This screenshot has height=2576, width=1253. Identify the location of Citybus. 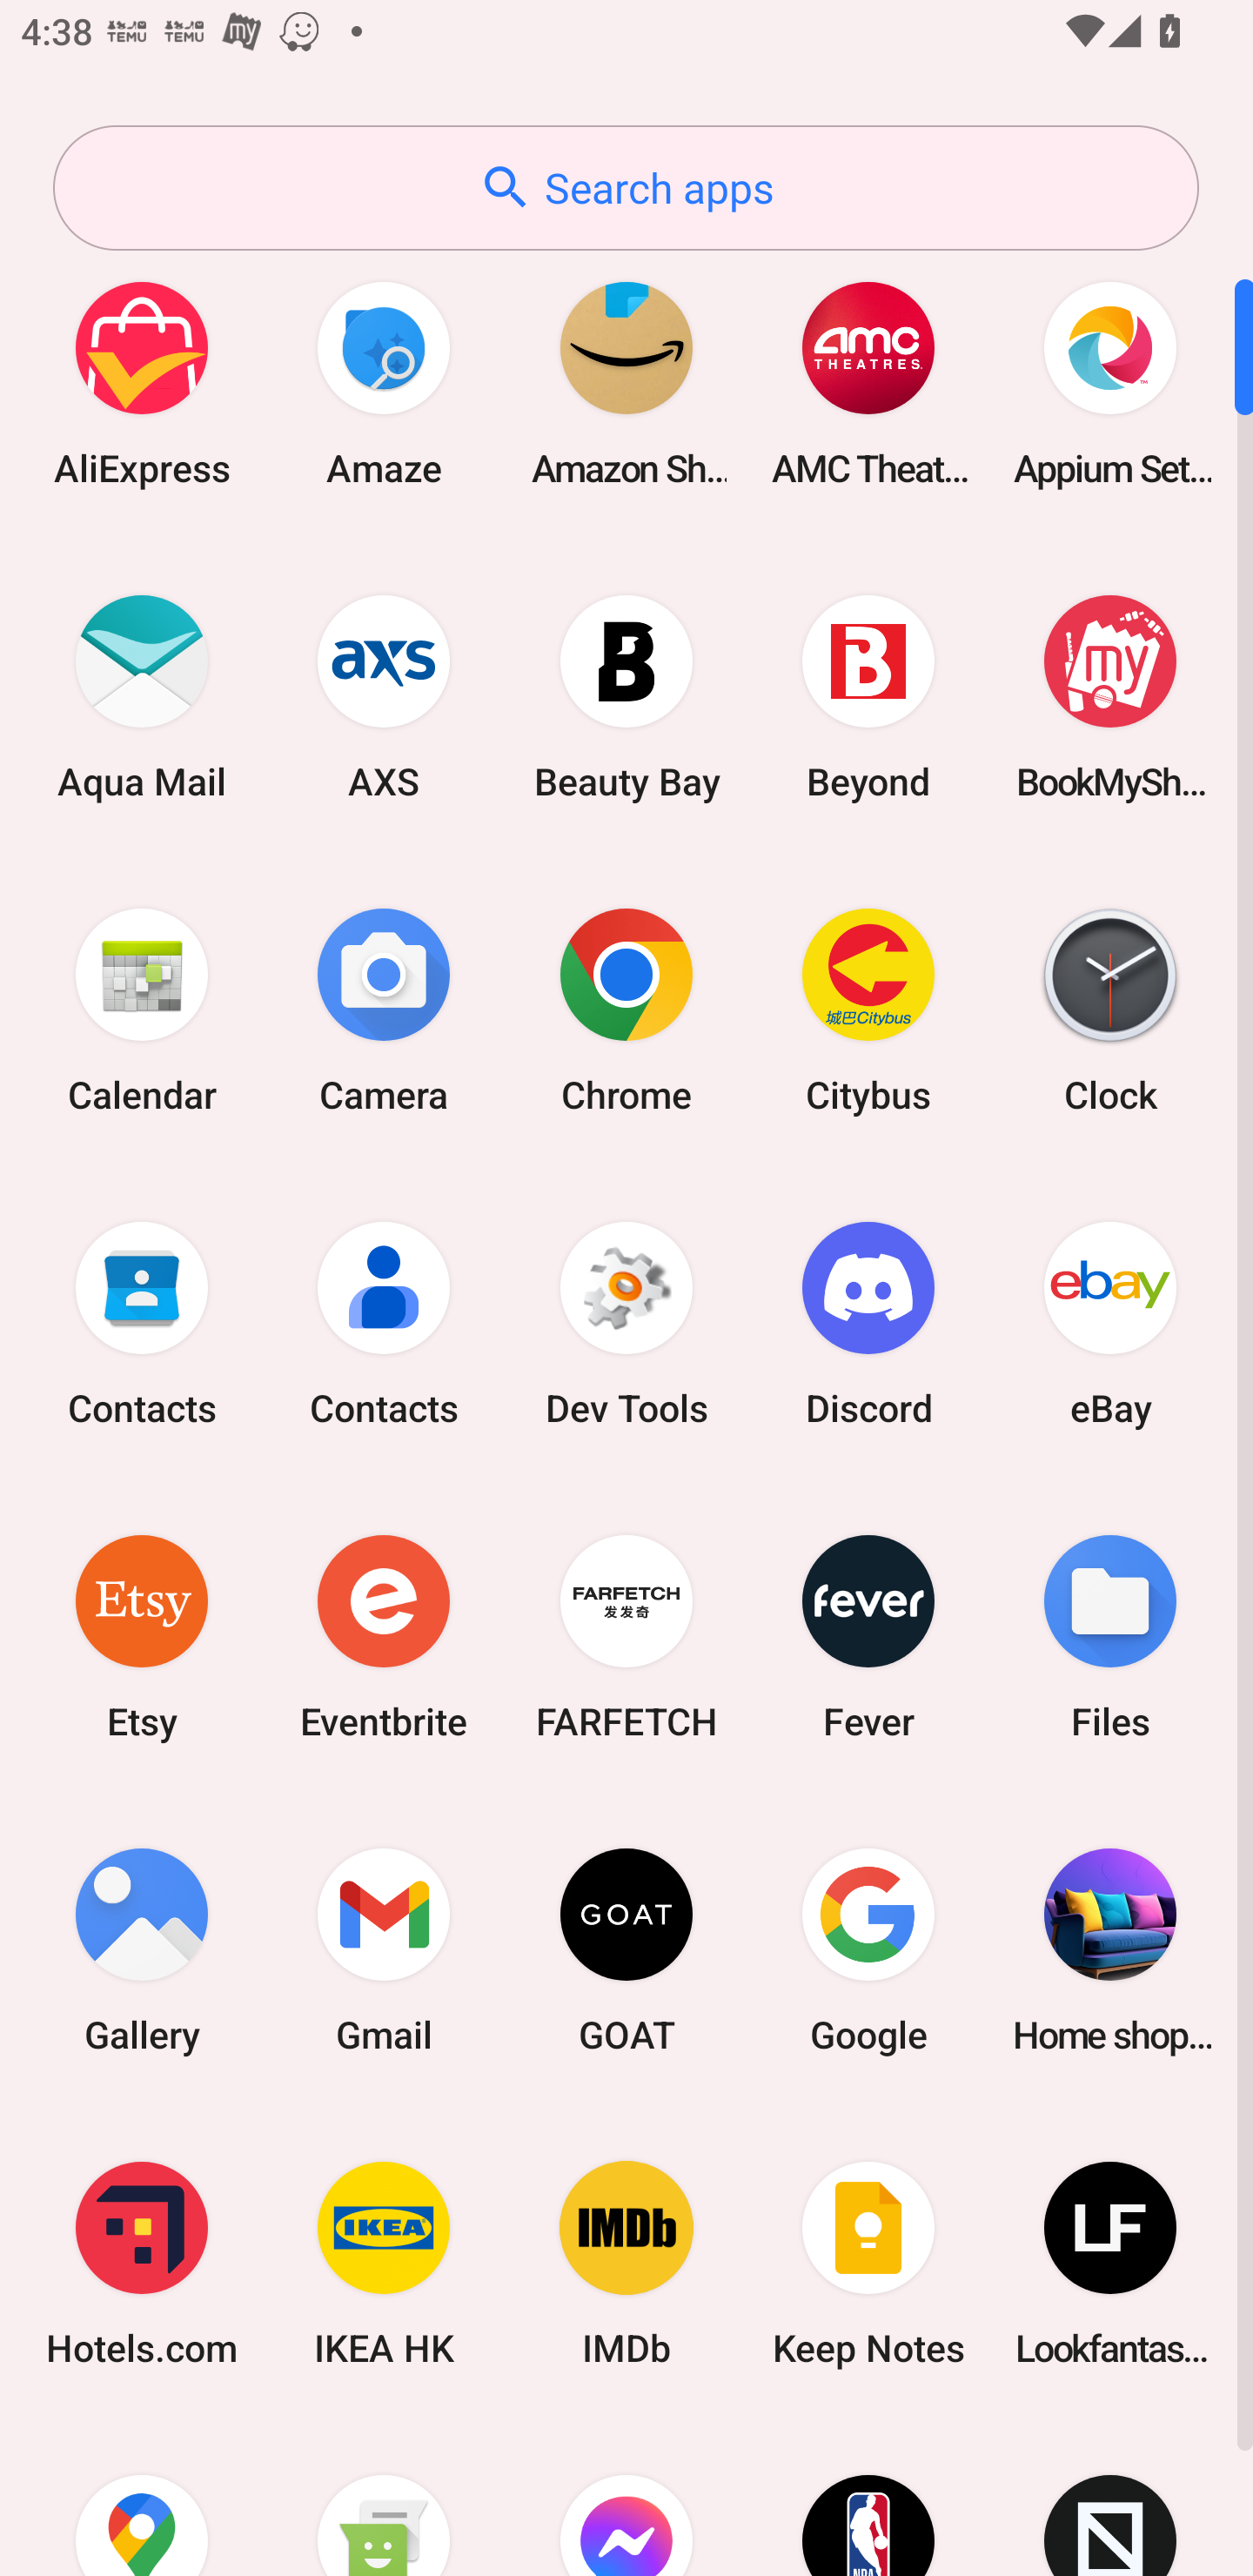
(868, 1010).